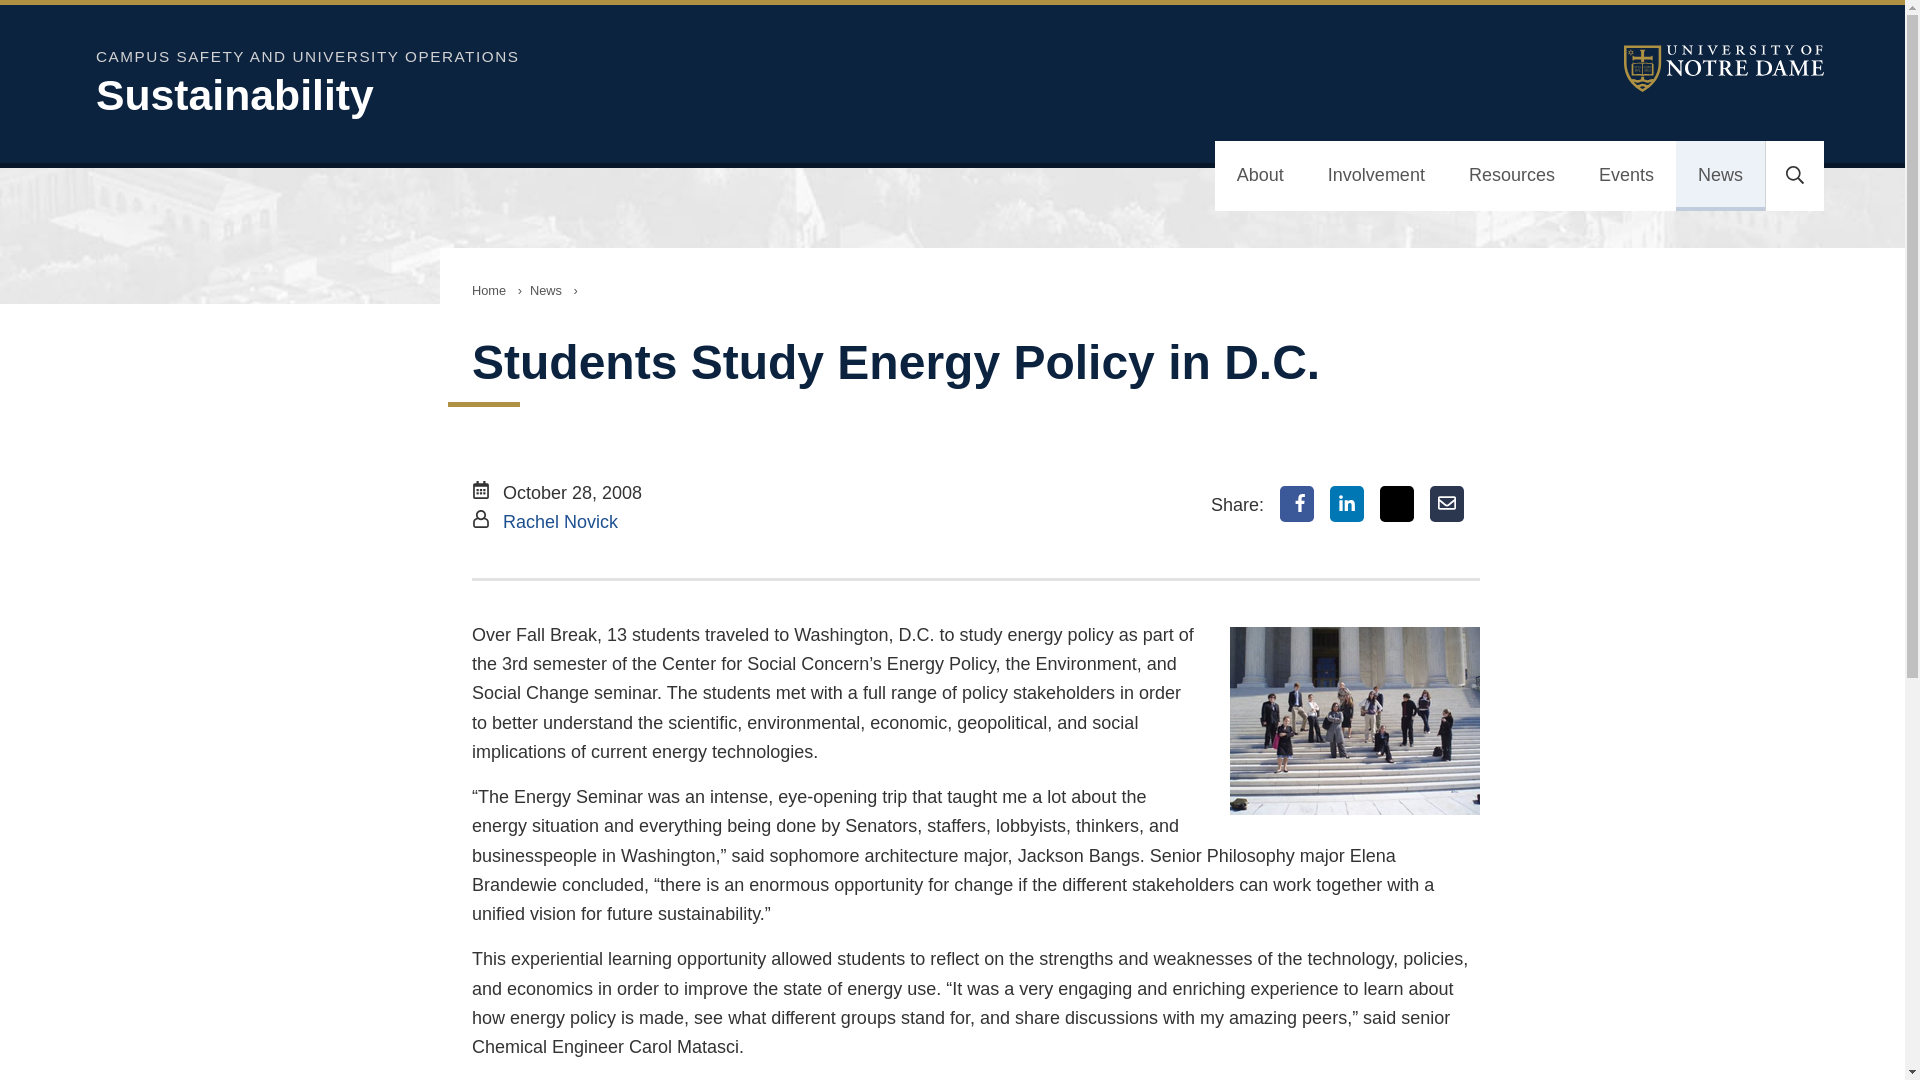  What do you see at coordinates (1376, 176) in the screenshot?
I see `Involvement` at bounding box center [1376, 176].